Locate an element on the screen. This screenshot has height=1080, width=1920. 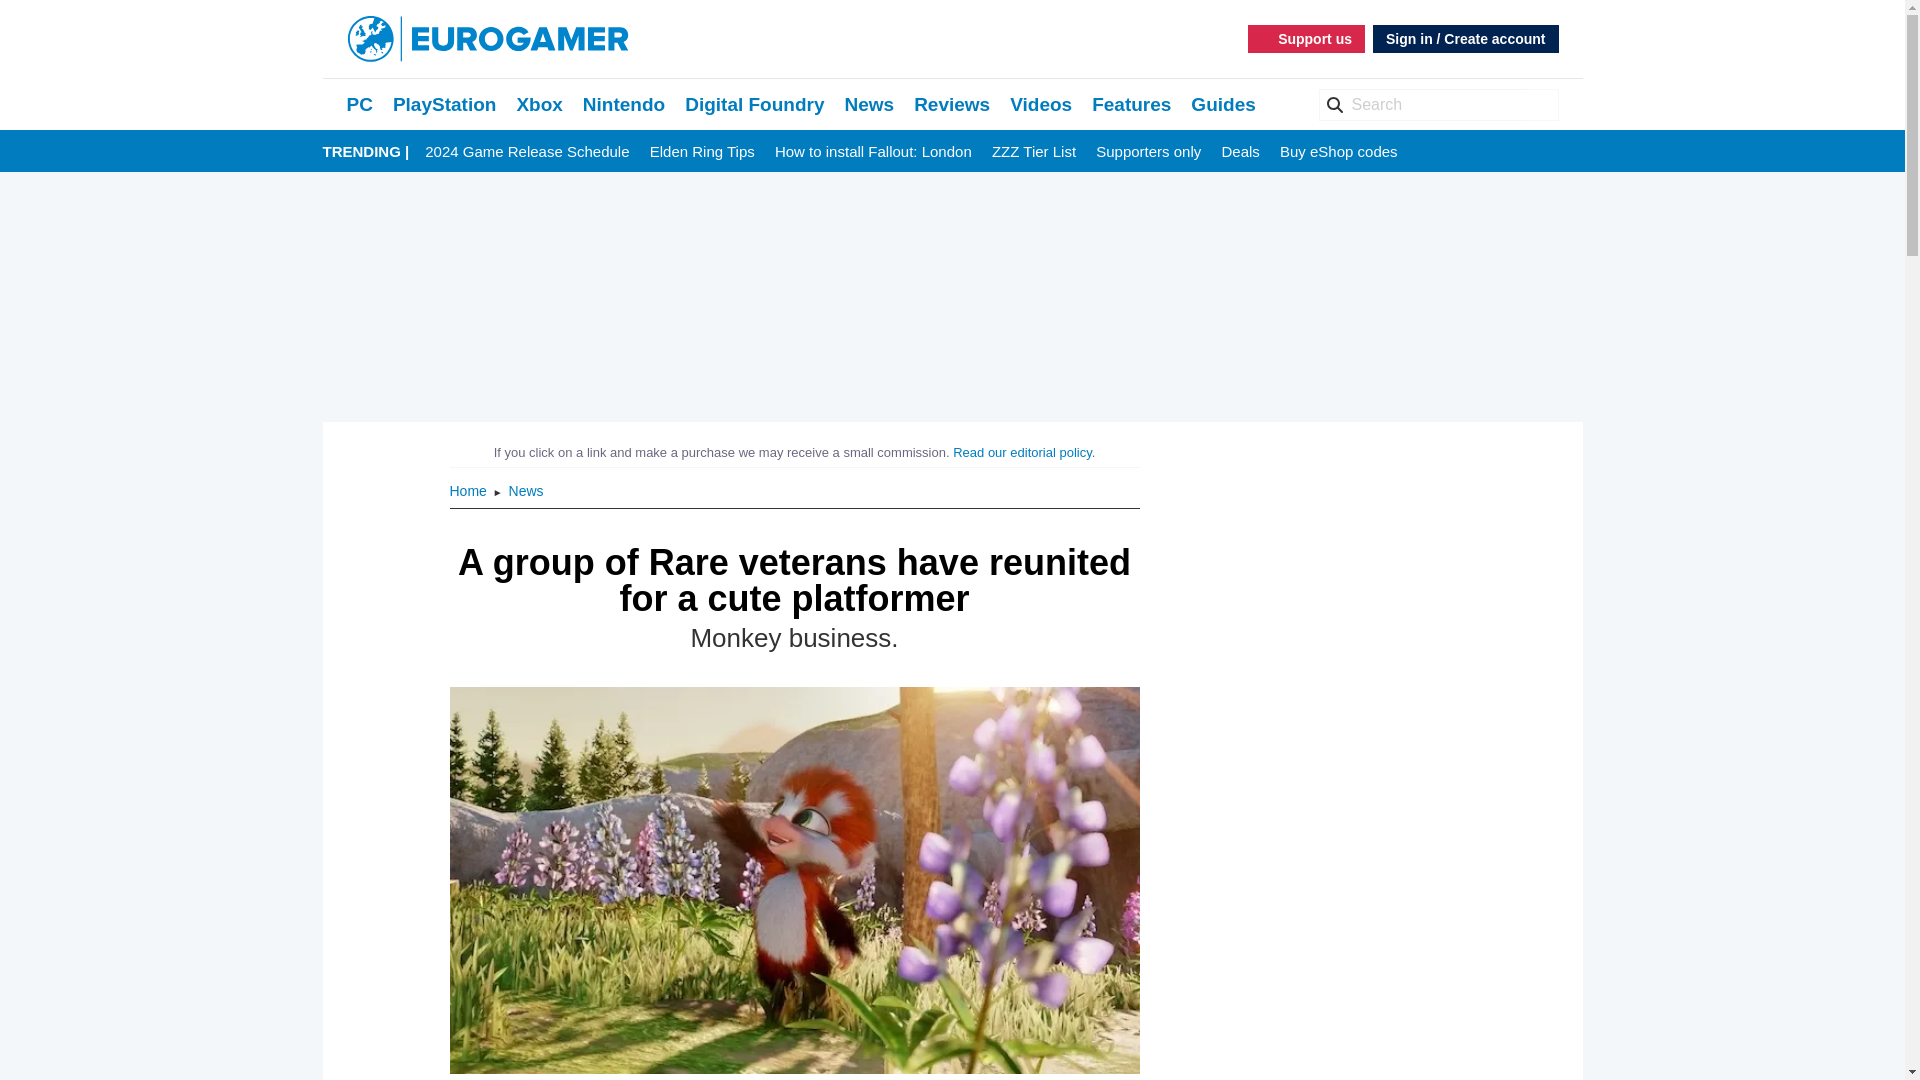
Elden Ring Tips is located at coordinates (702, 152).